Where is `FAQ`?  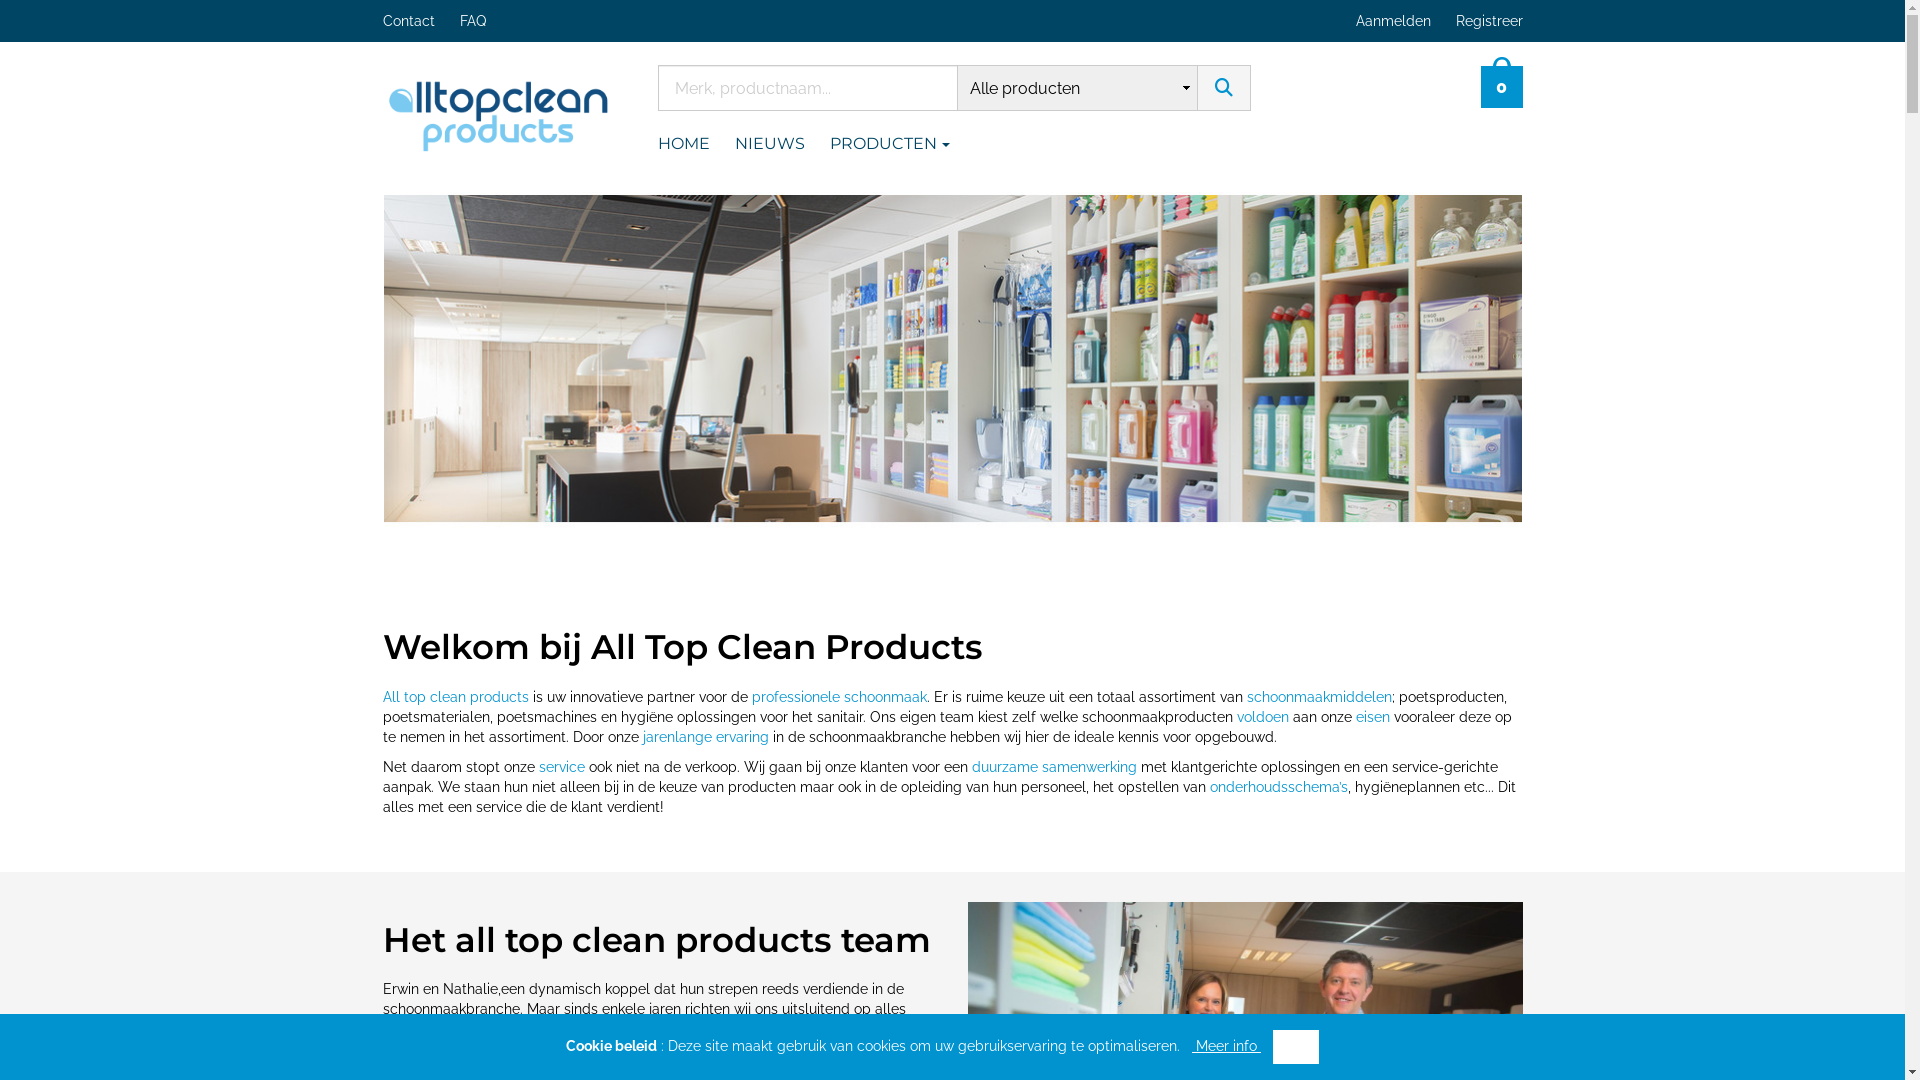 FAQ is located at coordinates (486, 21).